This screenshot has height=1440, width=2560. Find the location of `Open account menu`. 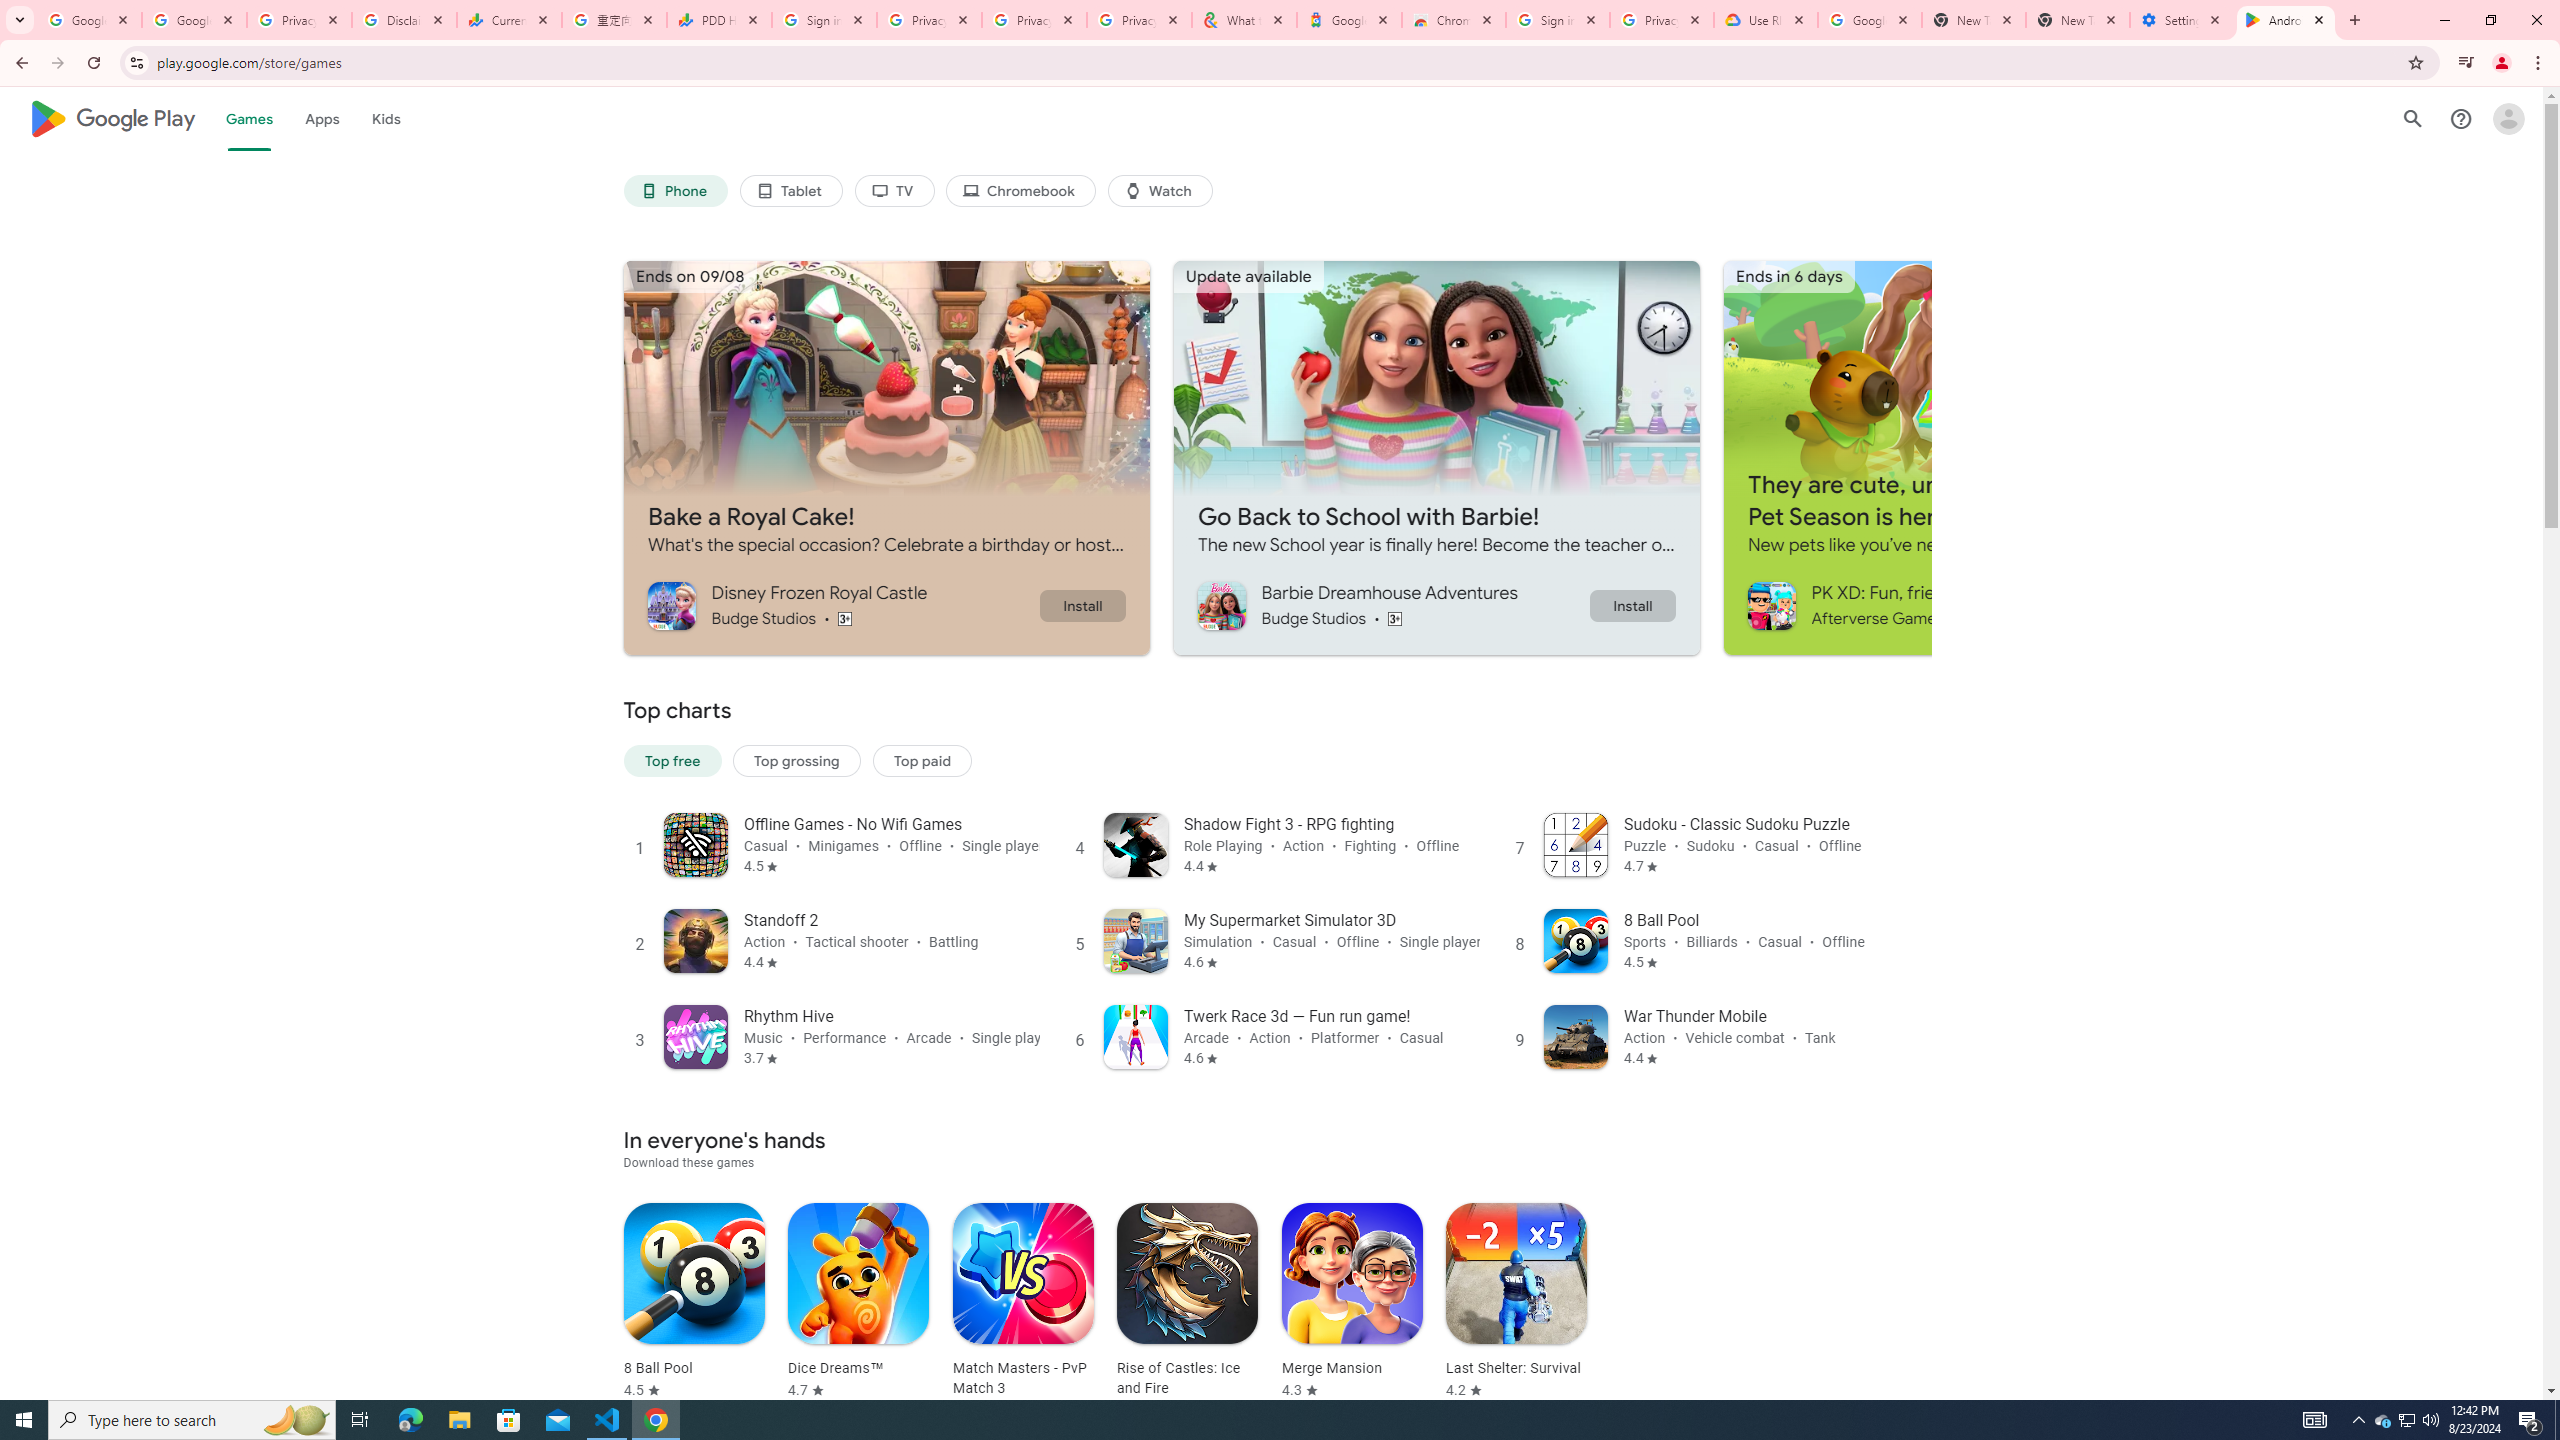

Open account menu is located at coordinates (2508, 118).